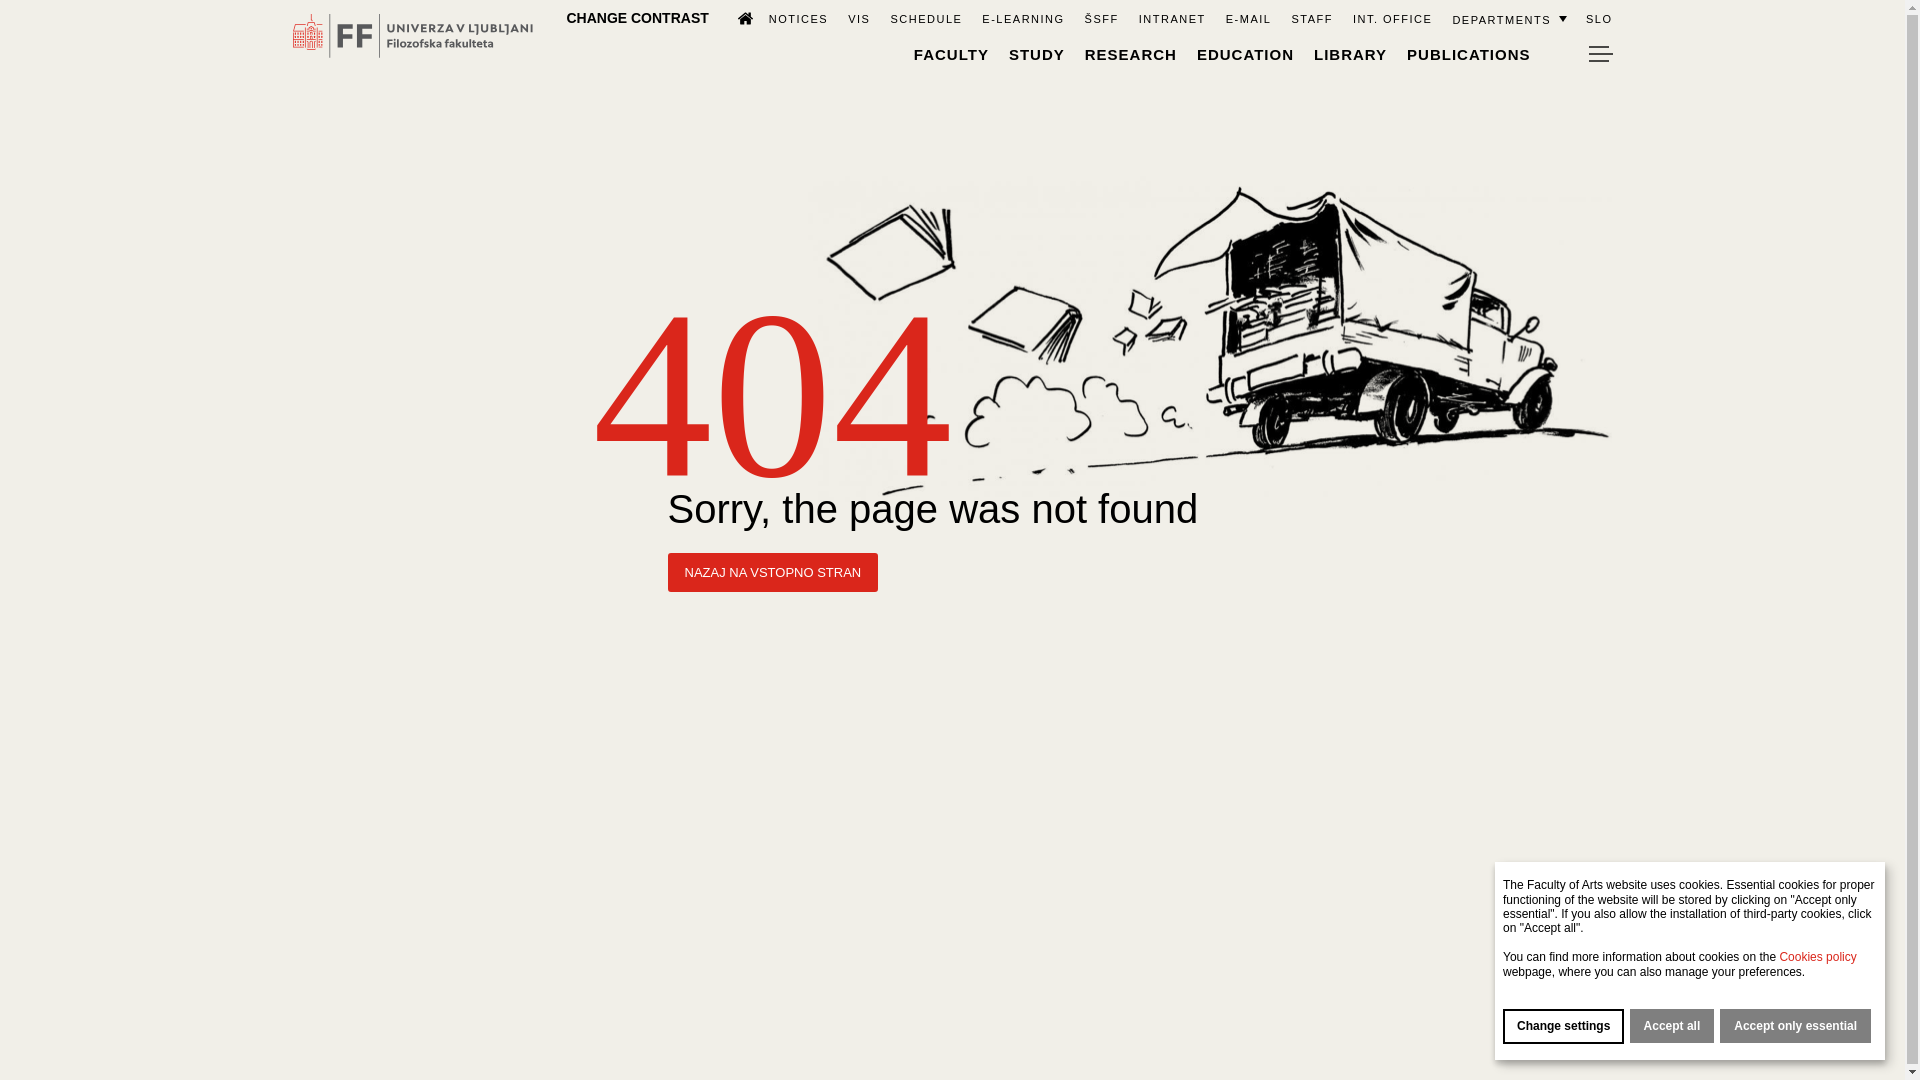 The image size is (1920, 1080). I want to click on SCHEDULE, so click(926, 18).